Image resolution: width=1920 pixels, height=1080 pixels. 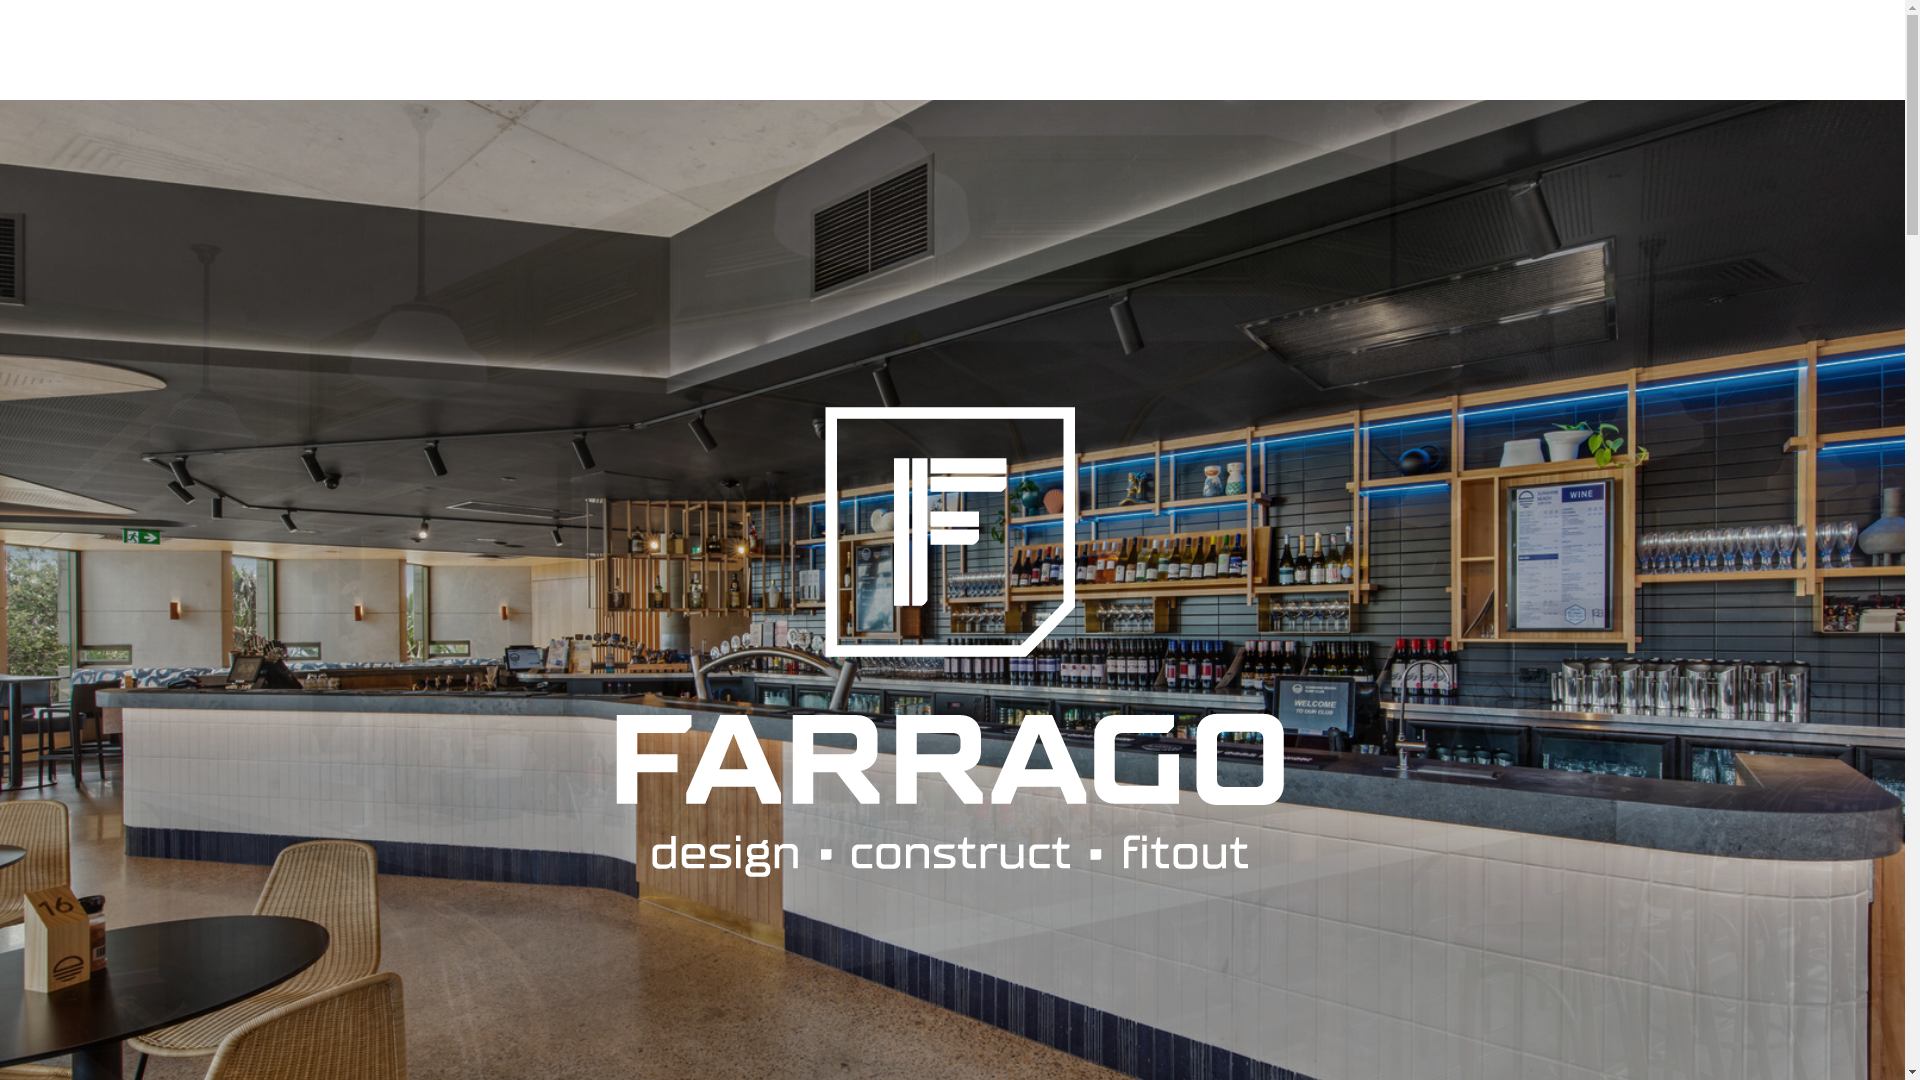 What do you see at coordinates (1110, 50) in the screenshot?
I see `about` at bounding box center [1110, 50].